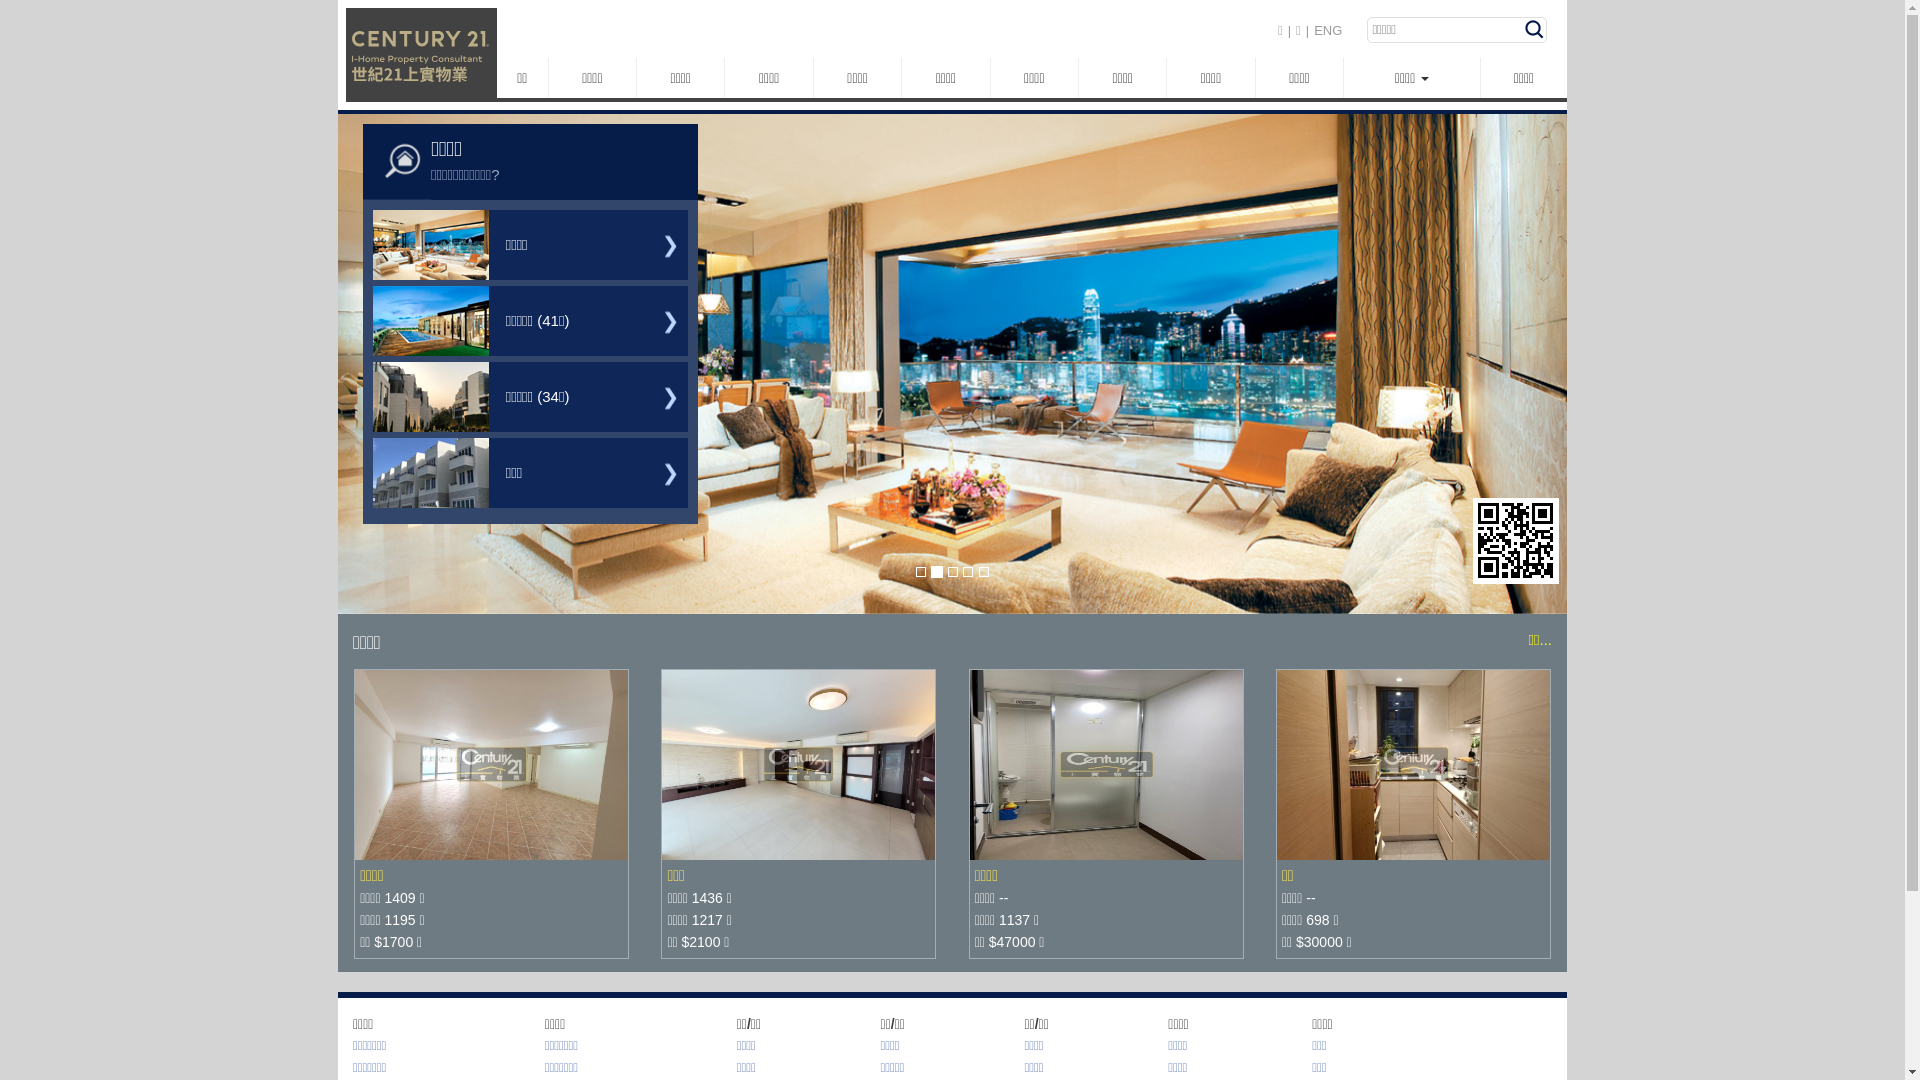 The width and height of the screenshot is (1920, 1080). I want to click on ENG, so click(1328, 30).